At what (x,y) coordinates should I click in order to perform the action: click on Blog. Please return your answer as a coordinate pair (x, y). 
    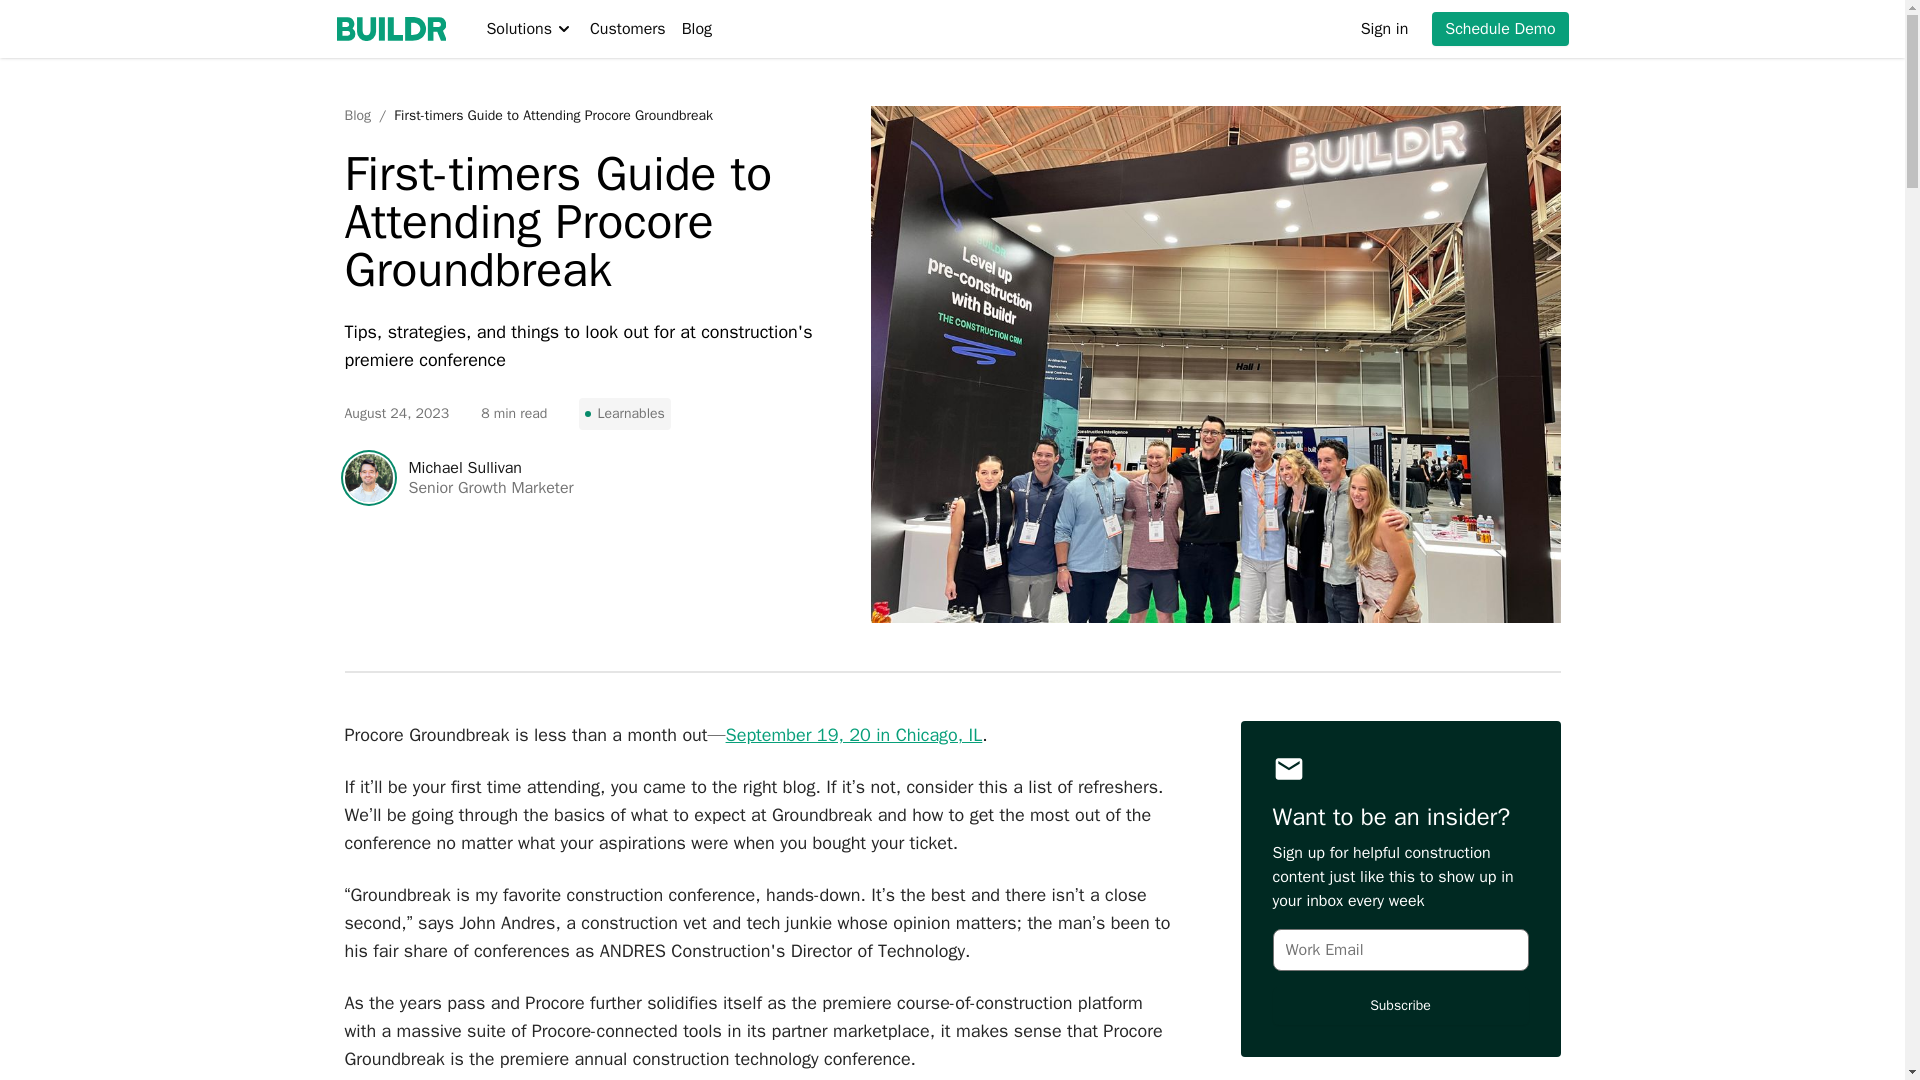
    Looking at the image, I should click on (696, 29).